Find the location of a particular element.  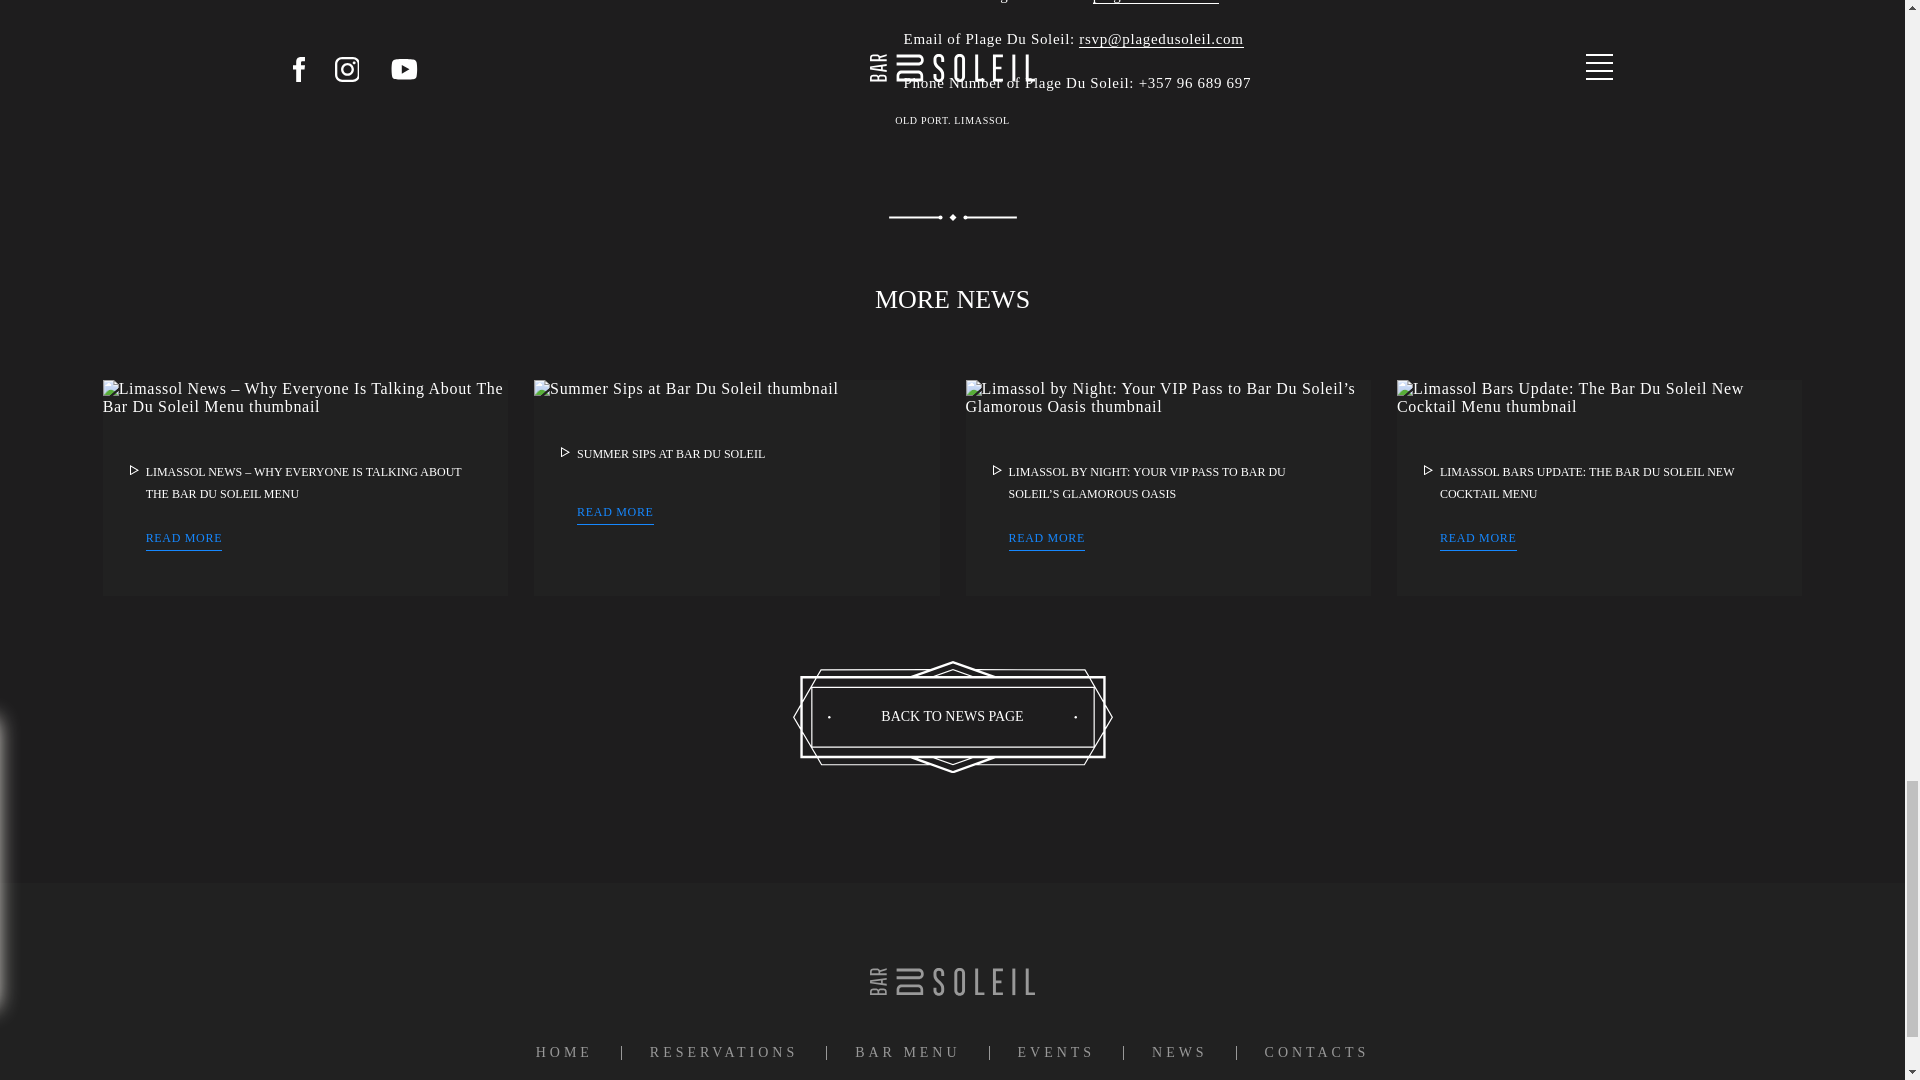

READ MORE is located at coordinates (1046, 540).